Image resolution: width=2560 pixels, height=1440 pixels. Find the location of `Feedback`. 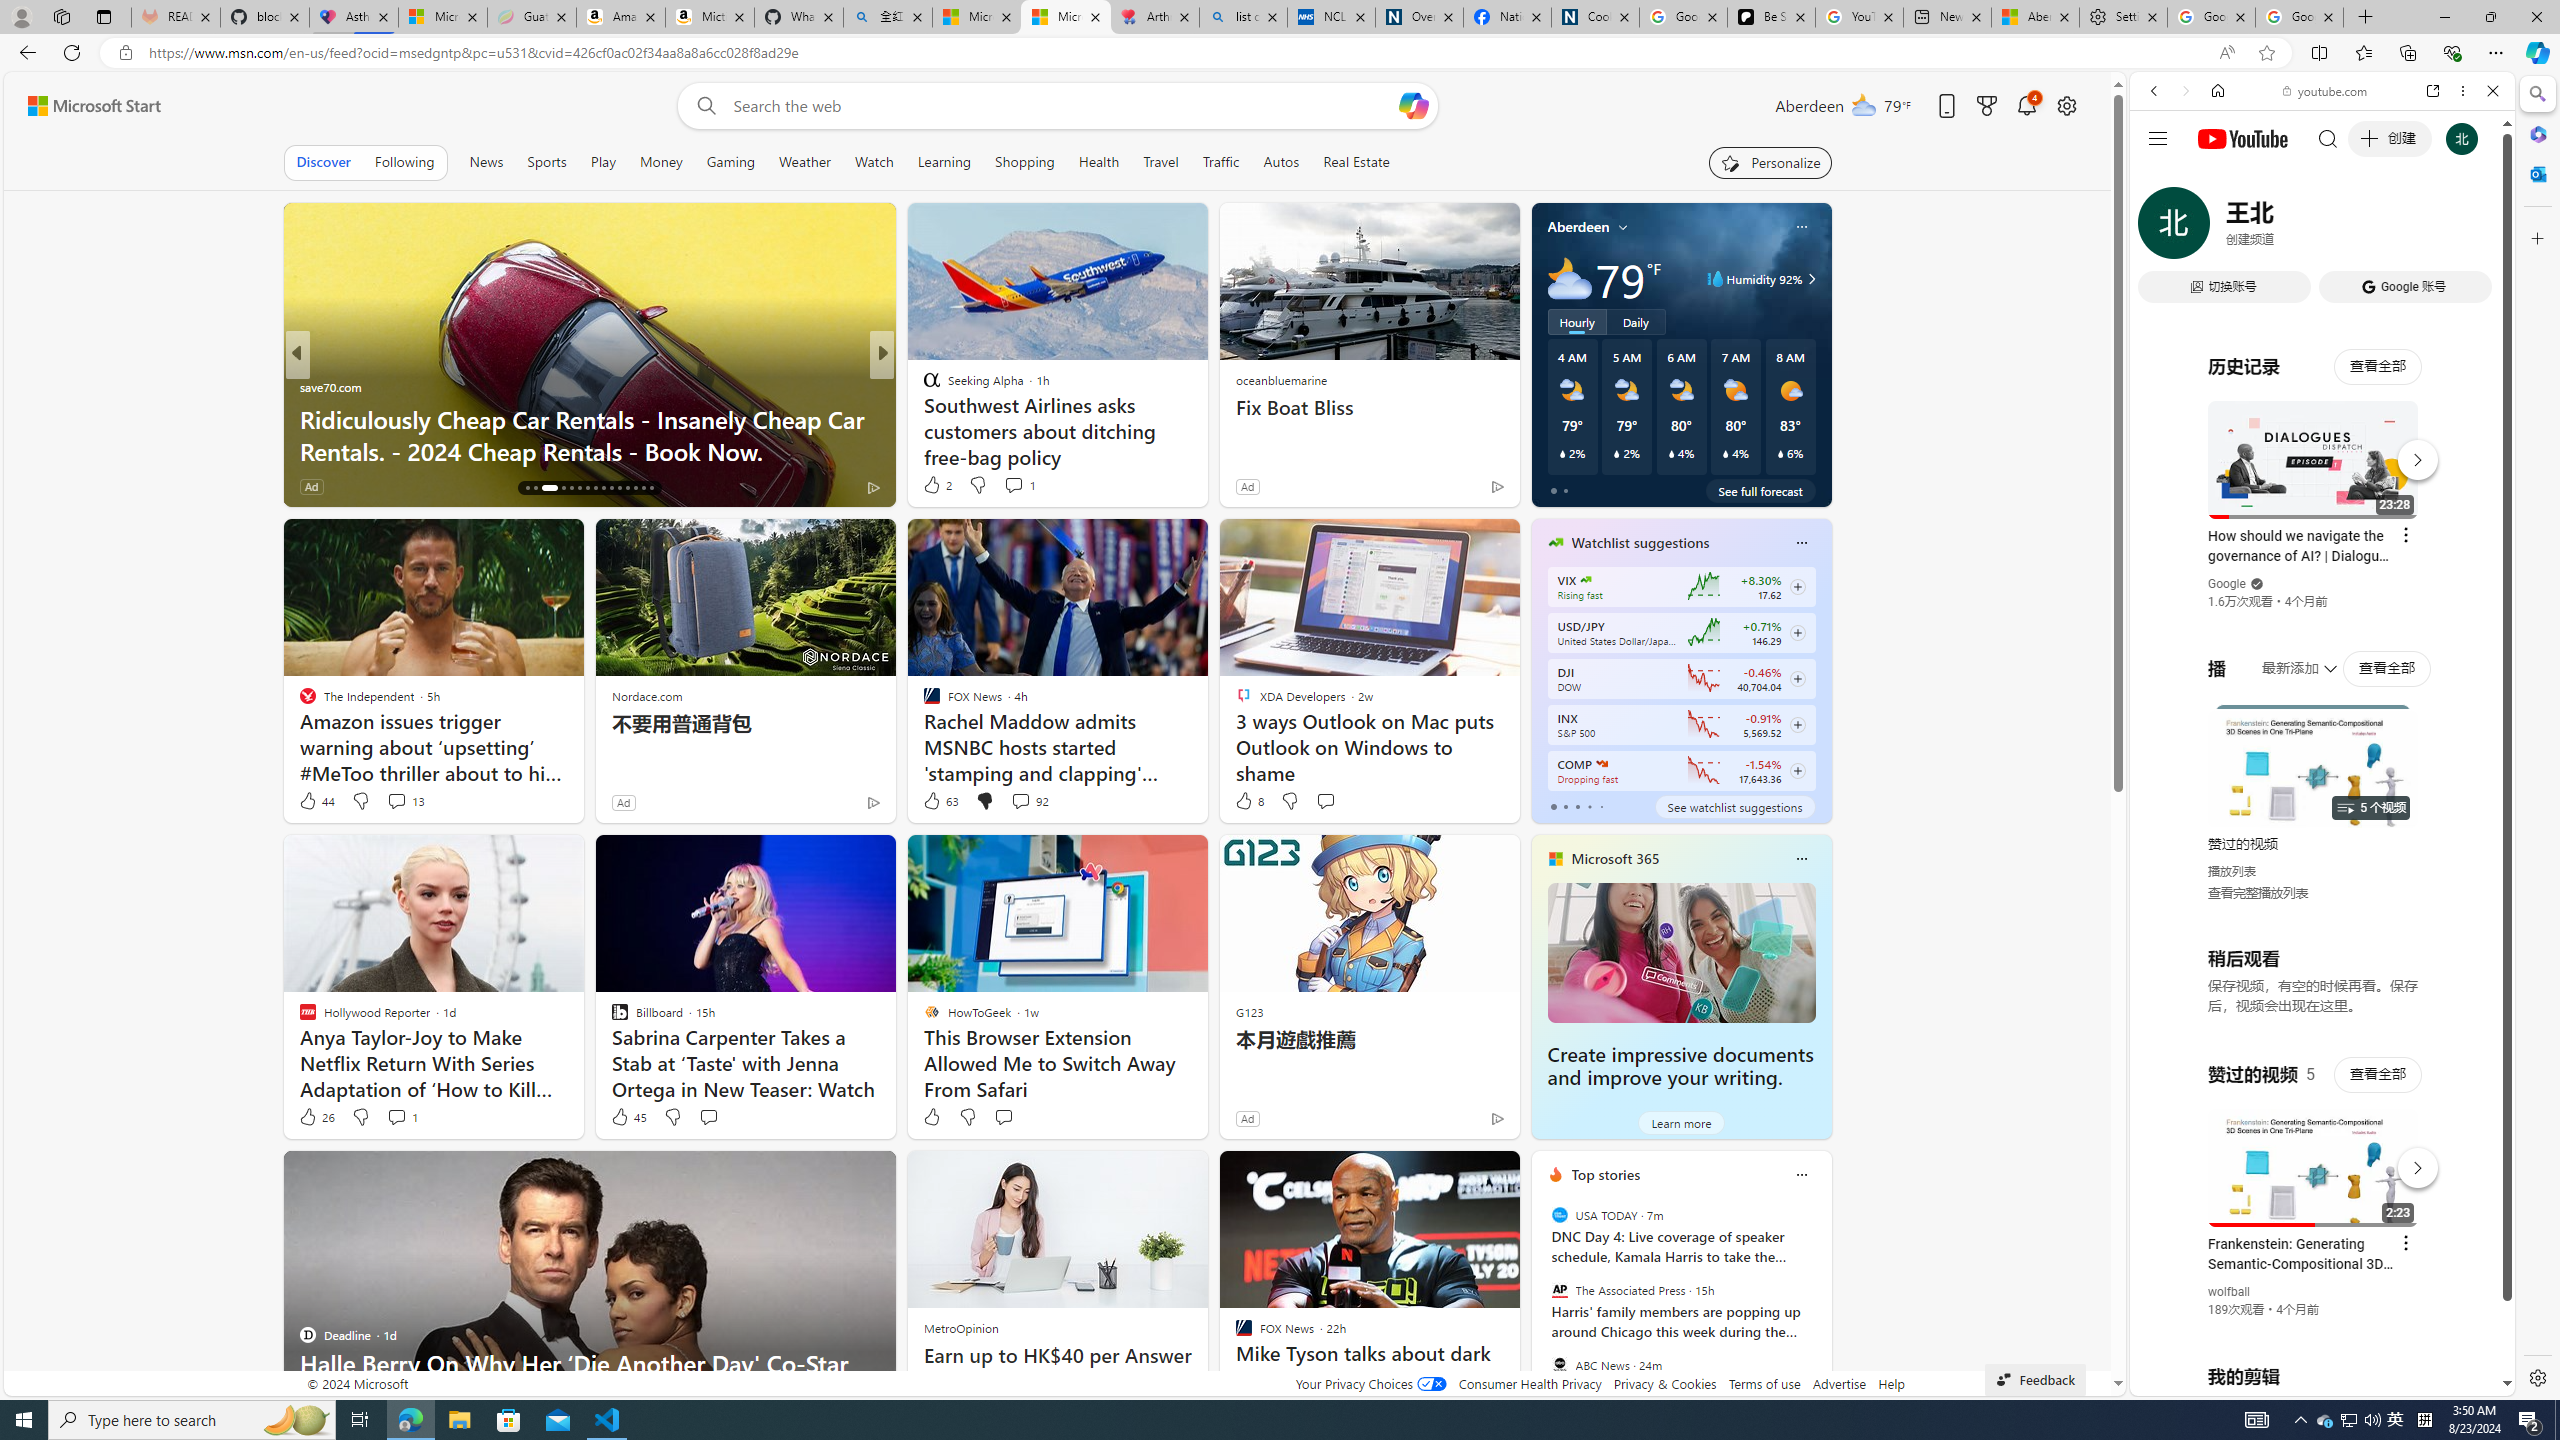

Feedback is located at coordinates (2035, 1379).